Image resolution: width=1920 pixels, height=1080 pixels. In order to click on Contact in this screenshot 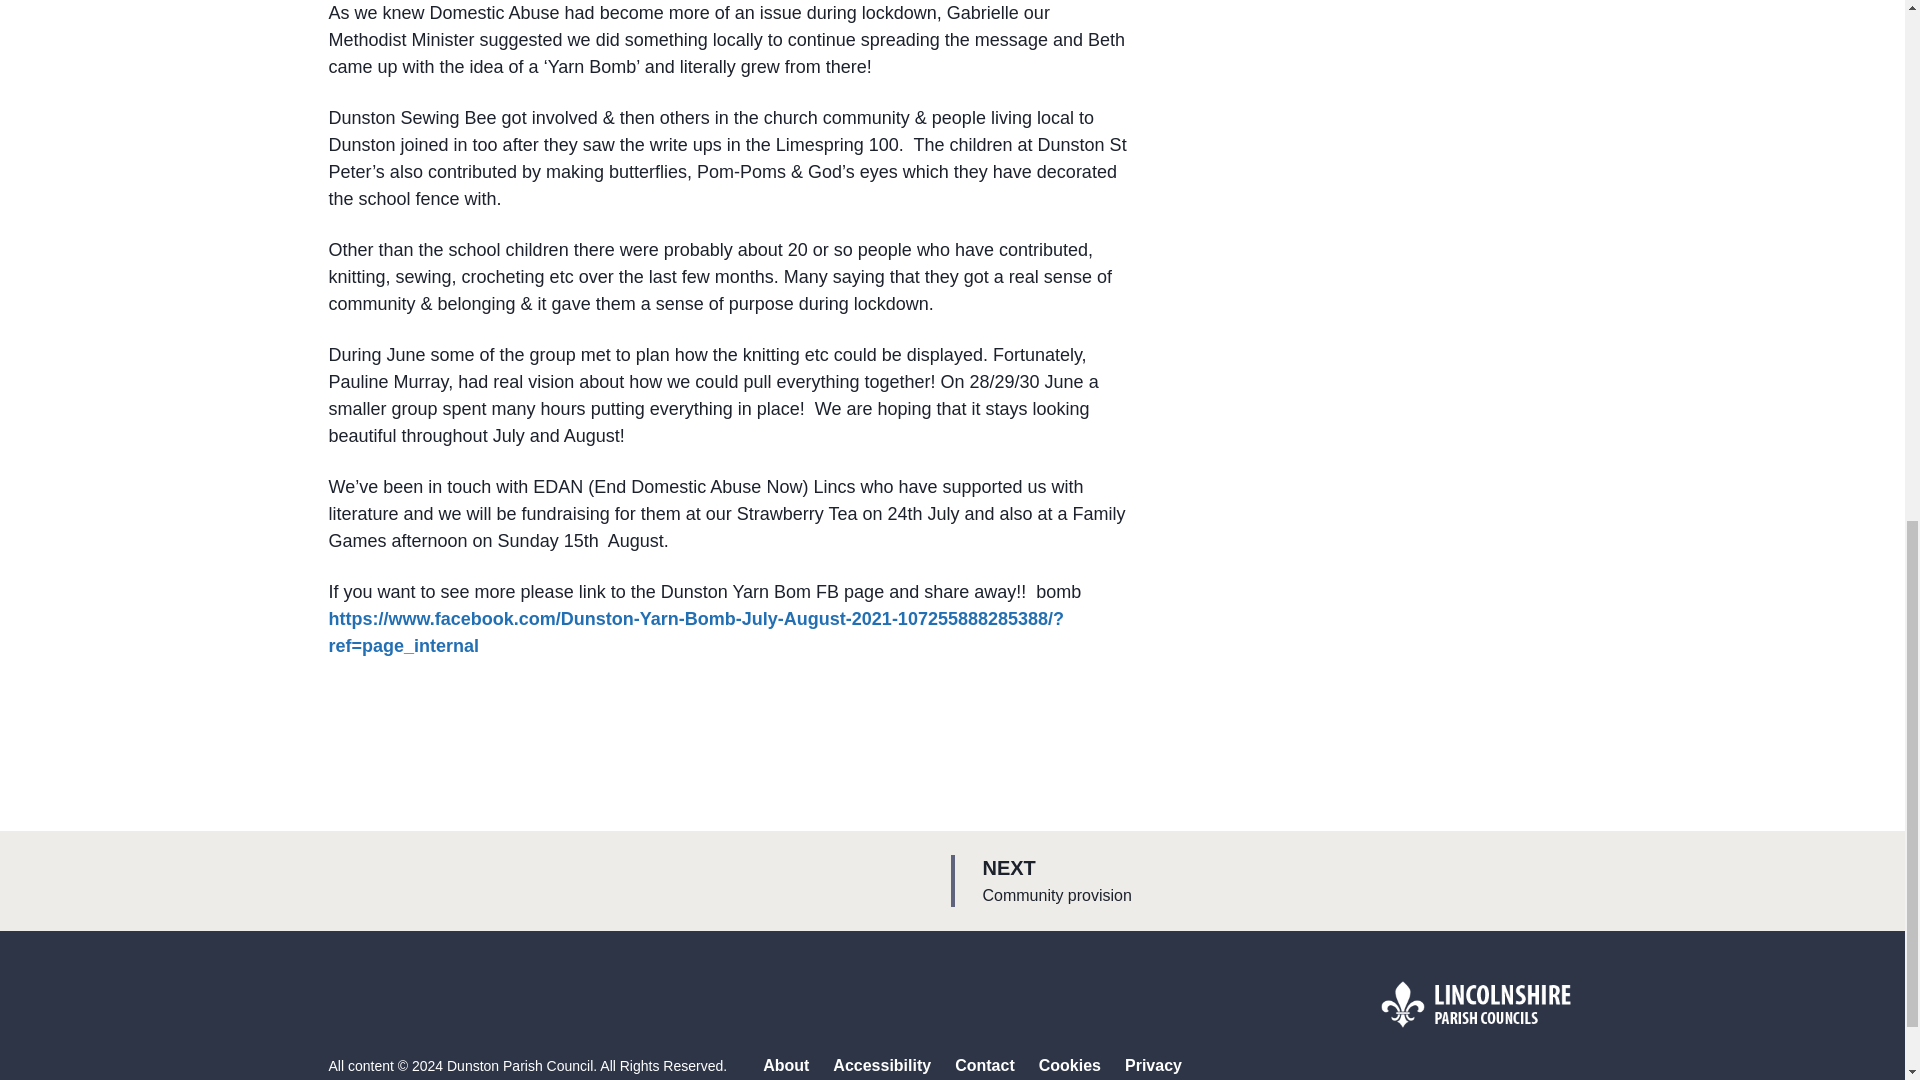, I will do `click(1154, 1065)`.